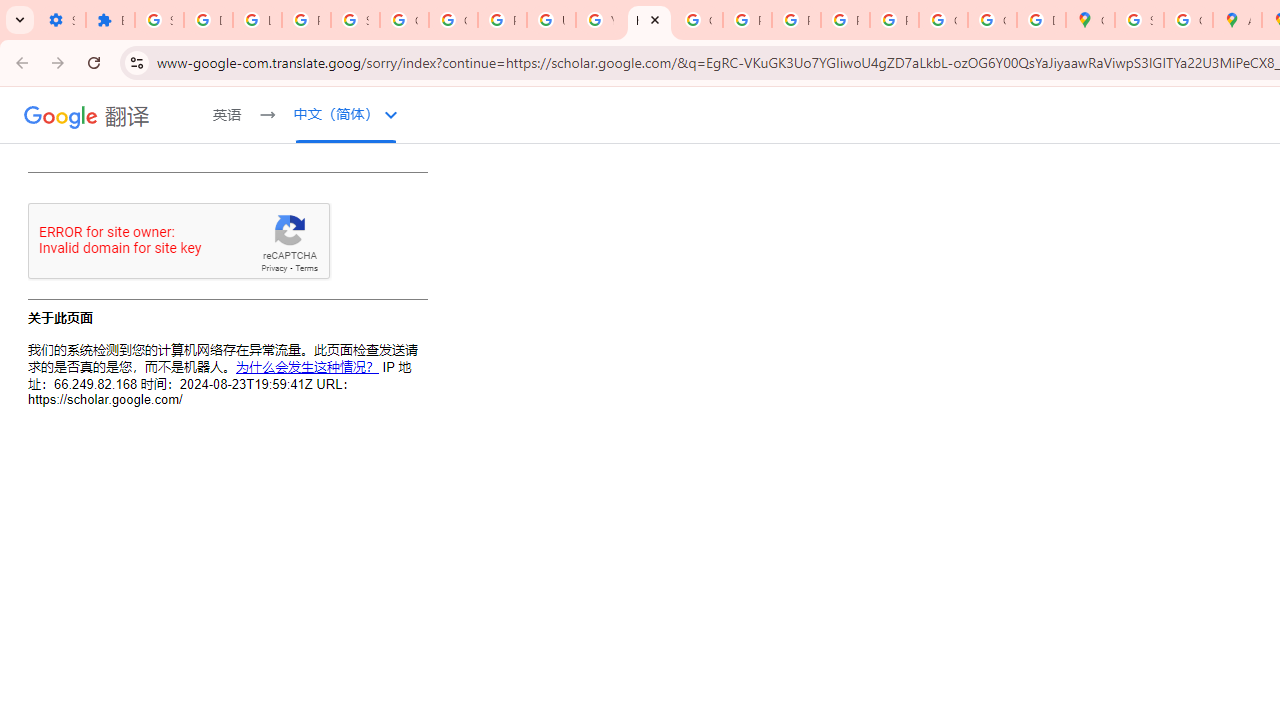  Describe the element at coordinates (649, 20) in the screenshot. I see `https://scholar.google.com/` at that location.